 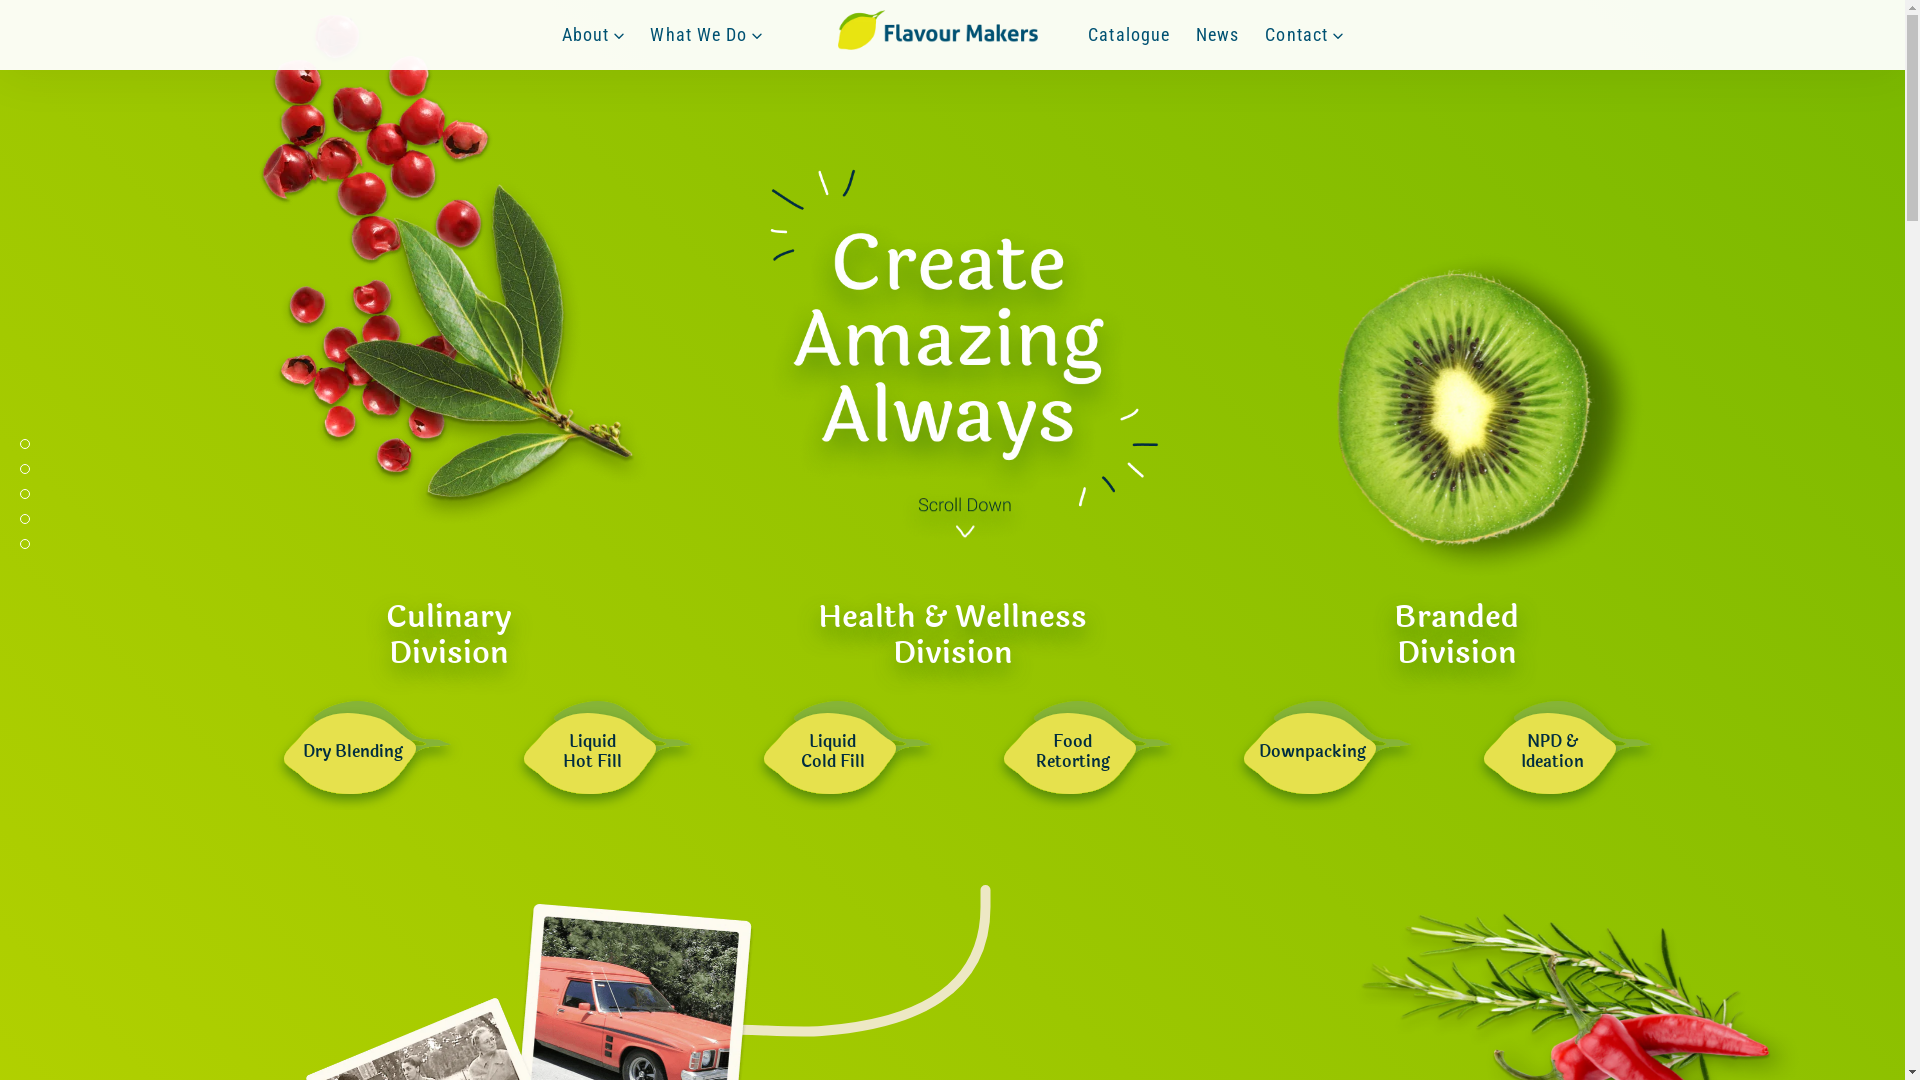 What do you see at coordinates (1304, 34) in the screenshot?
I see `Contact` at bounding box center [1304, 34].